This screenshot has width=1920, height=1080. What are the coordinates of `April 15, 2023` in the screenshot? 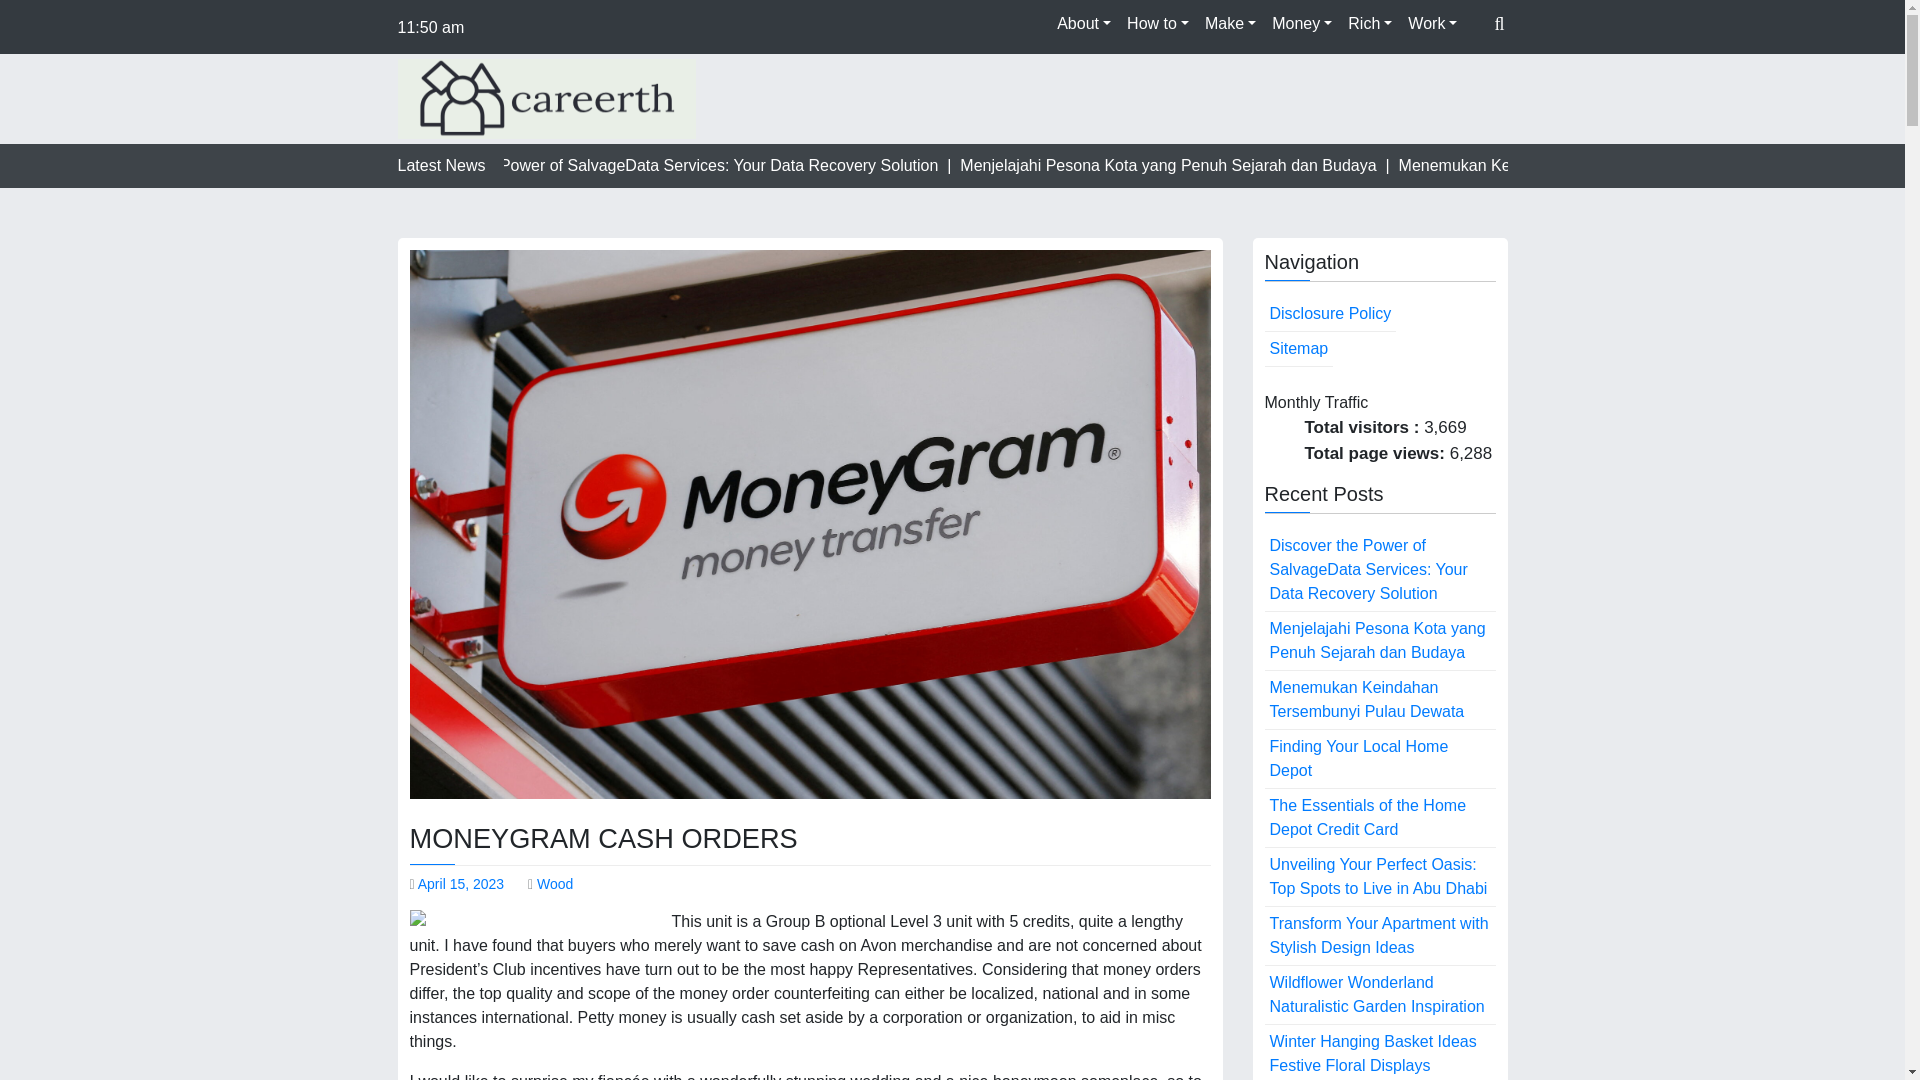 It's located at (460, 884).